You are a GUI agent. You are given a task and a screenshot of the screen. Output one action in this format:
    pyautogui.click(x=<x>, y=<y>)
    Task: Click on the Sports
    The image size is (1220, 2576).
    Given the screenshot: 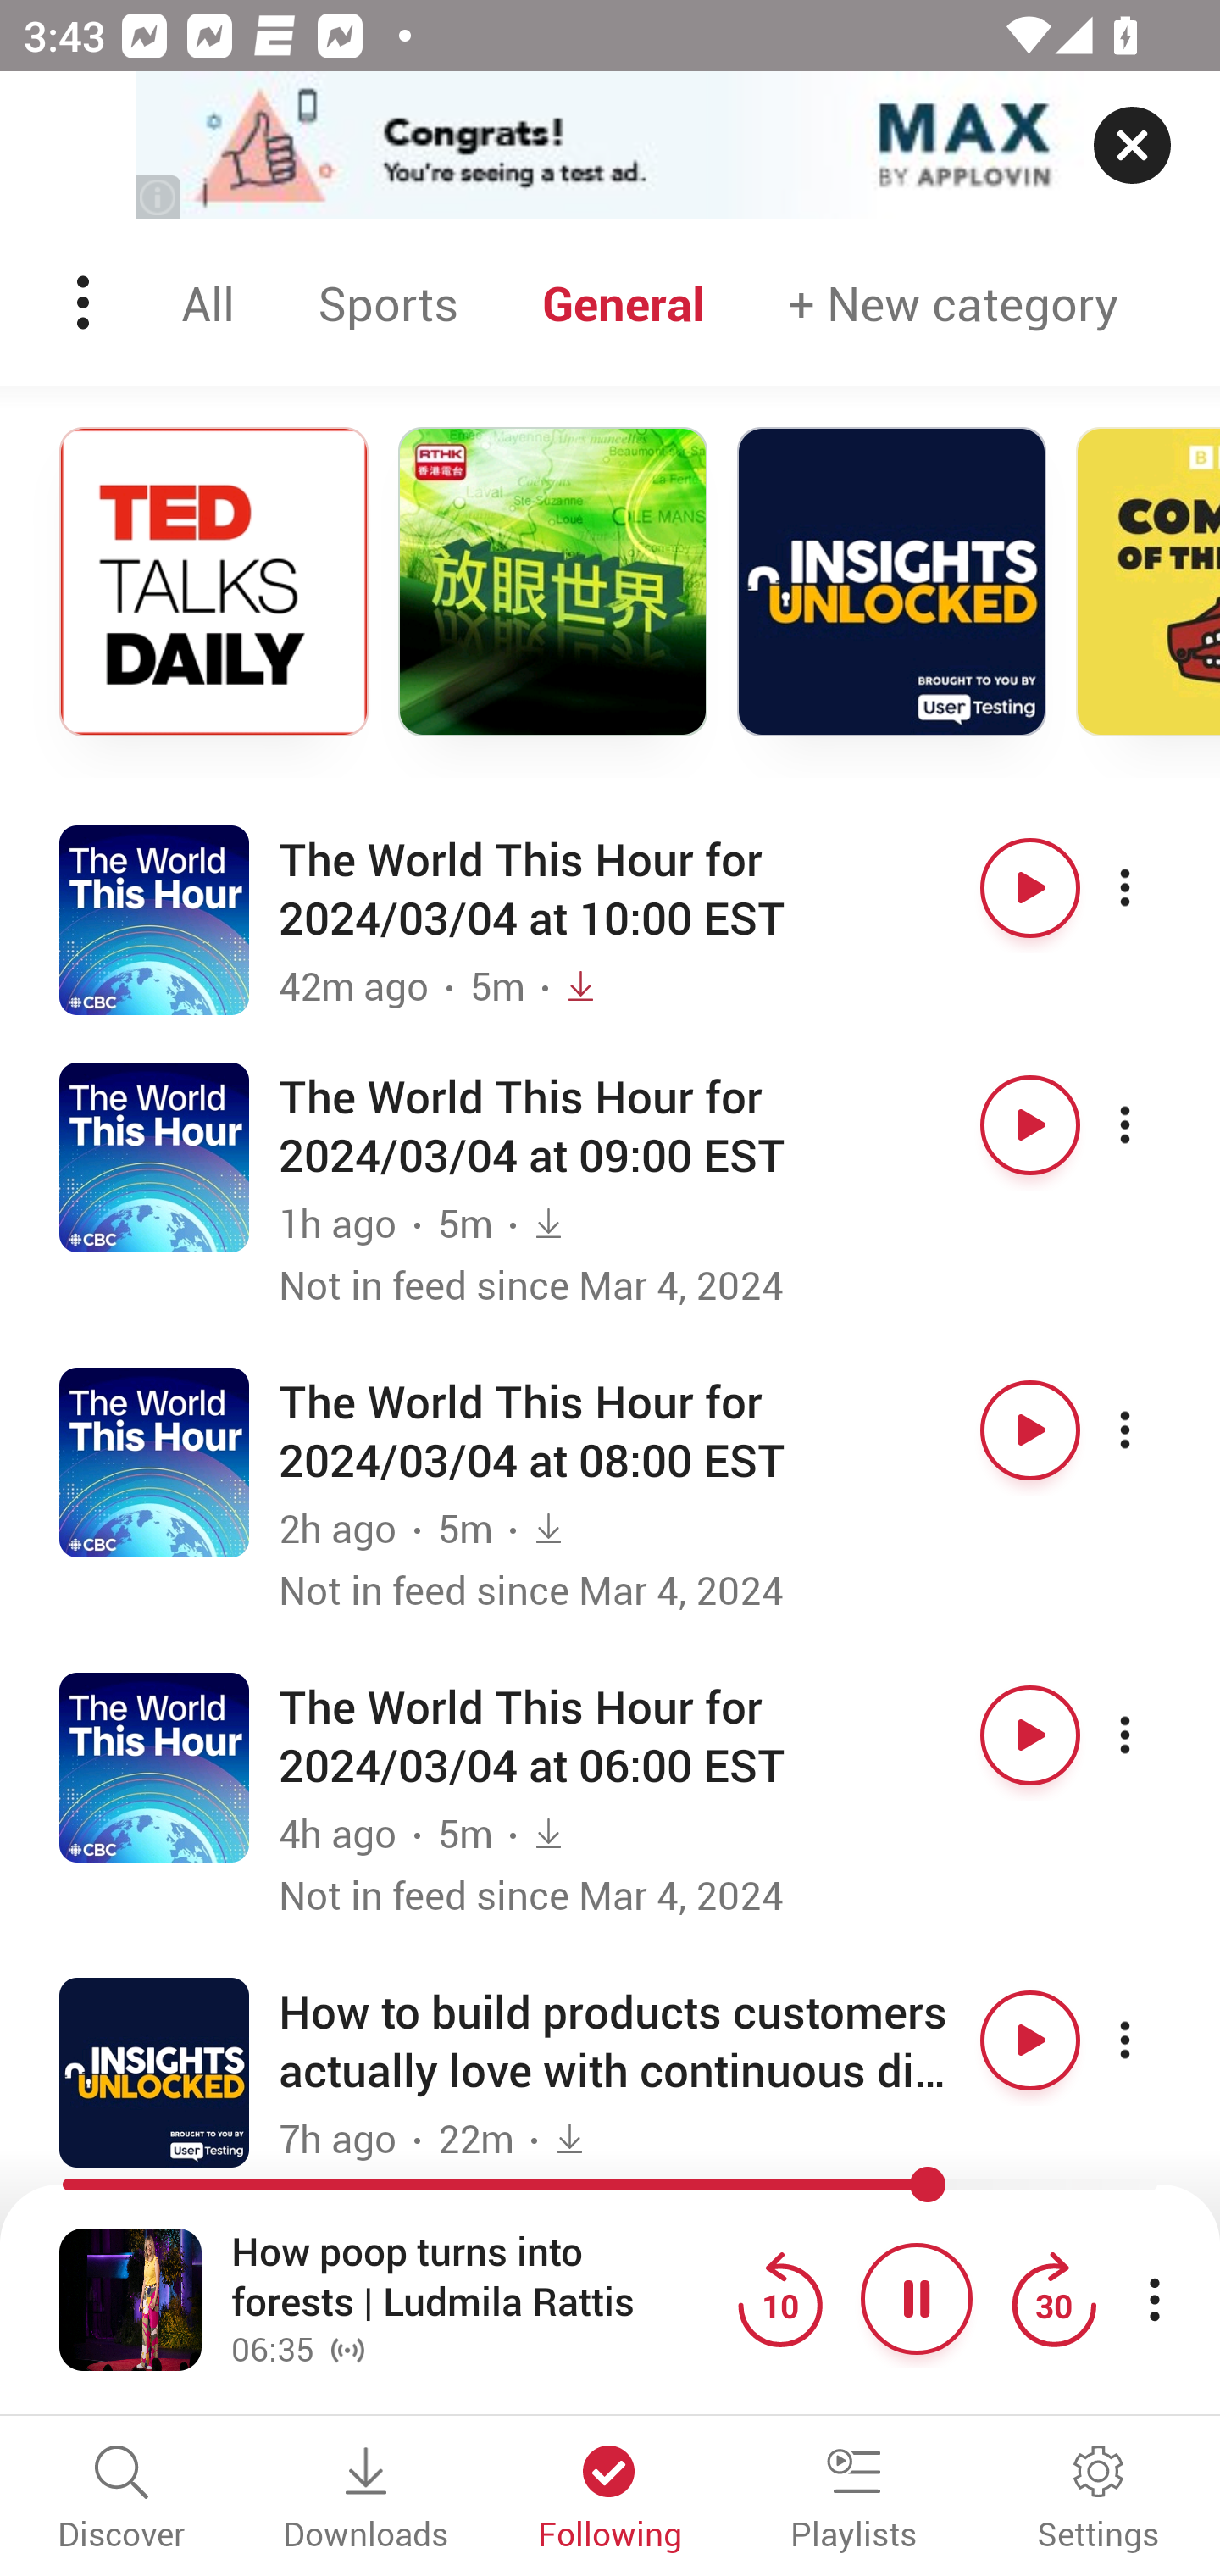 What is the action you would take?
    pyautogui.click(x=388, y=303)
    